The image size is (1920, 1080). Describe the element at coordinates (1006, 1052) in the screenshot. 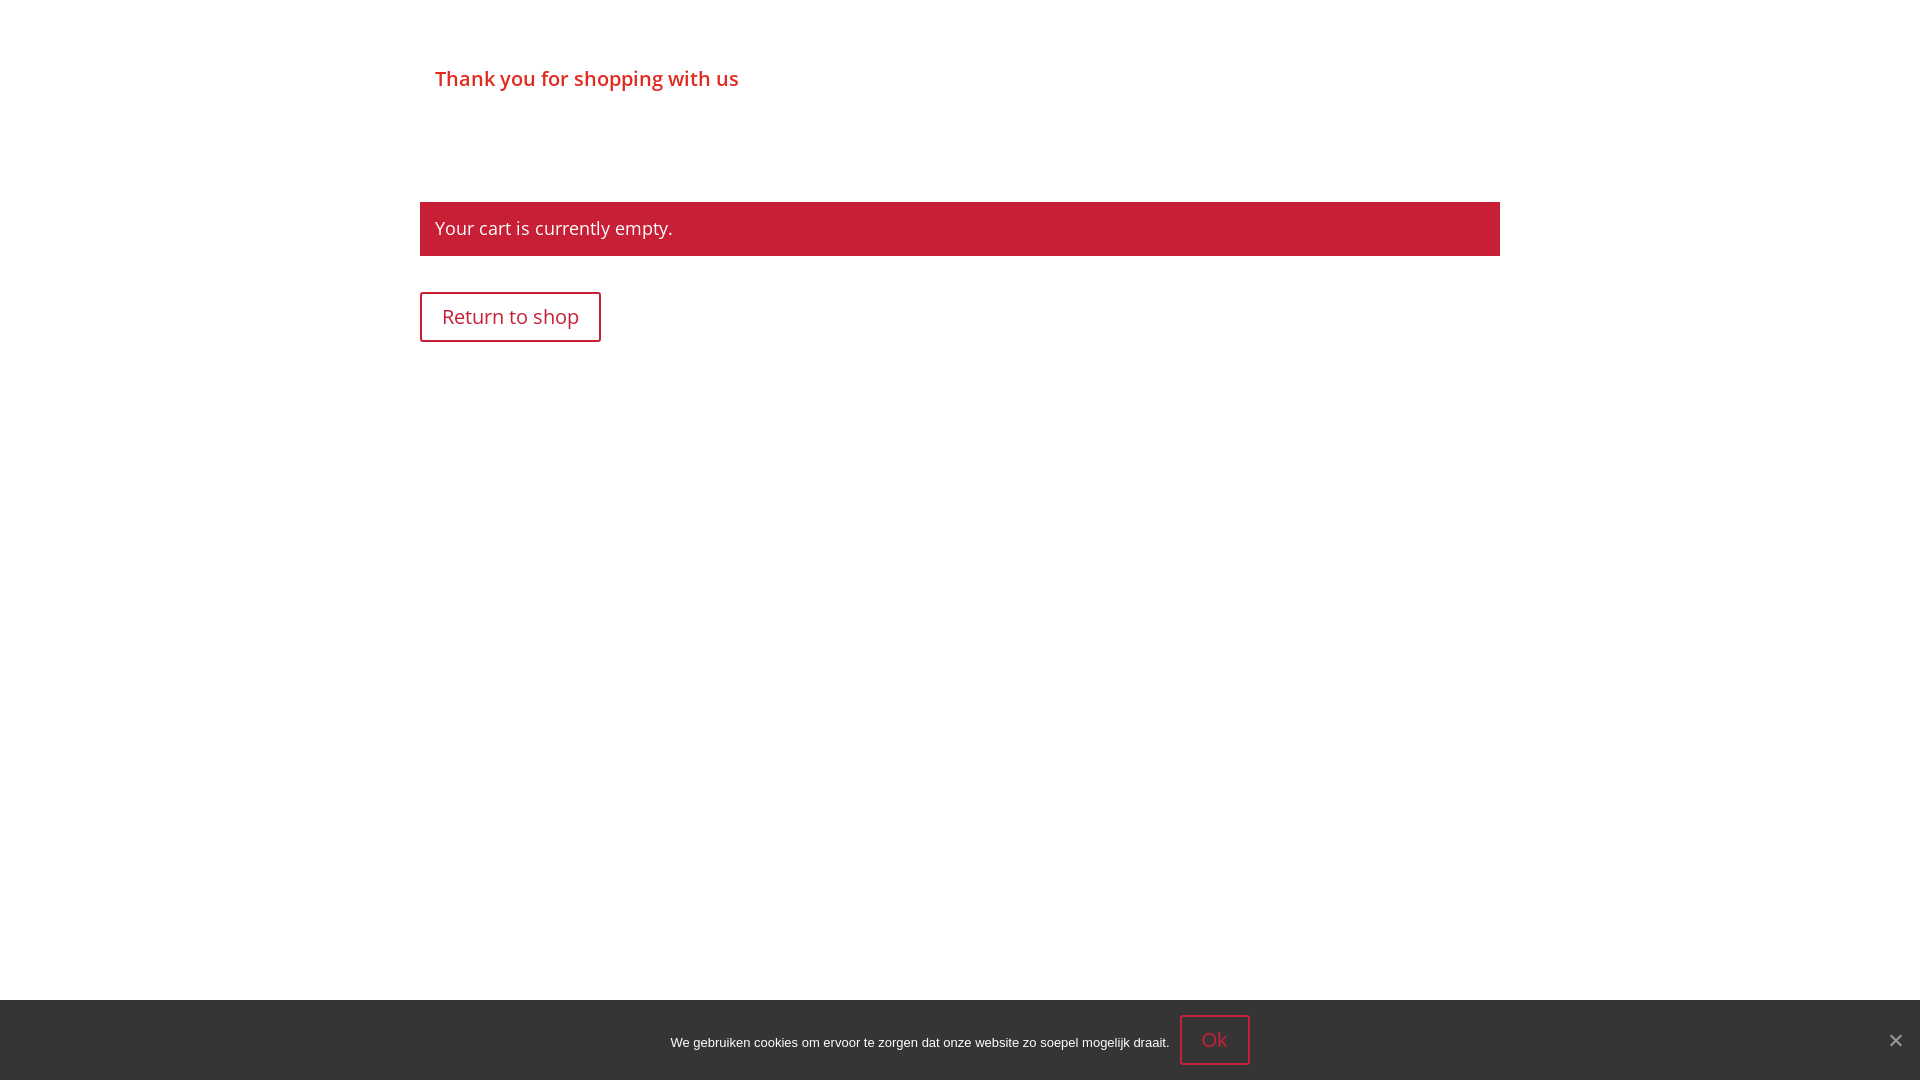

I see `Roularta Digital |` at that location.